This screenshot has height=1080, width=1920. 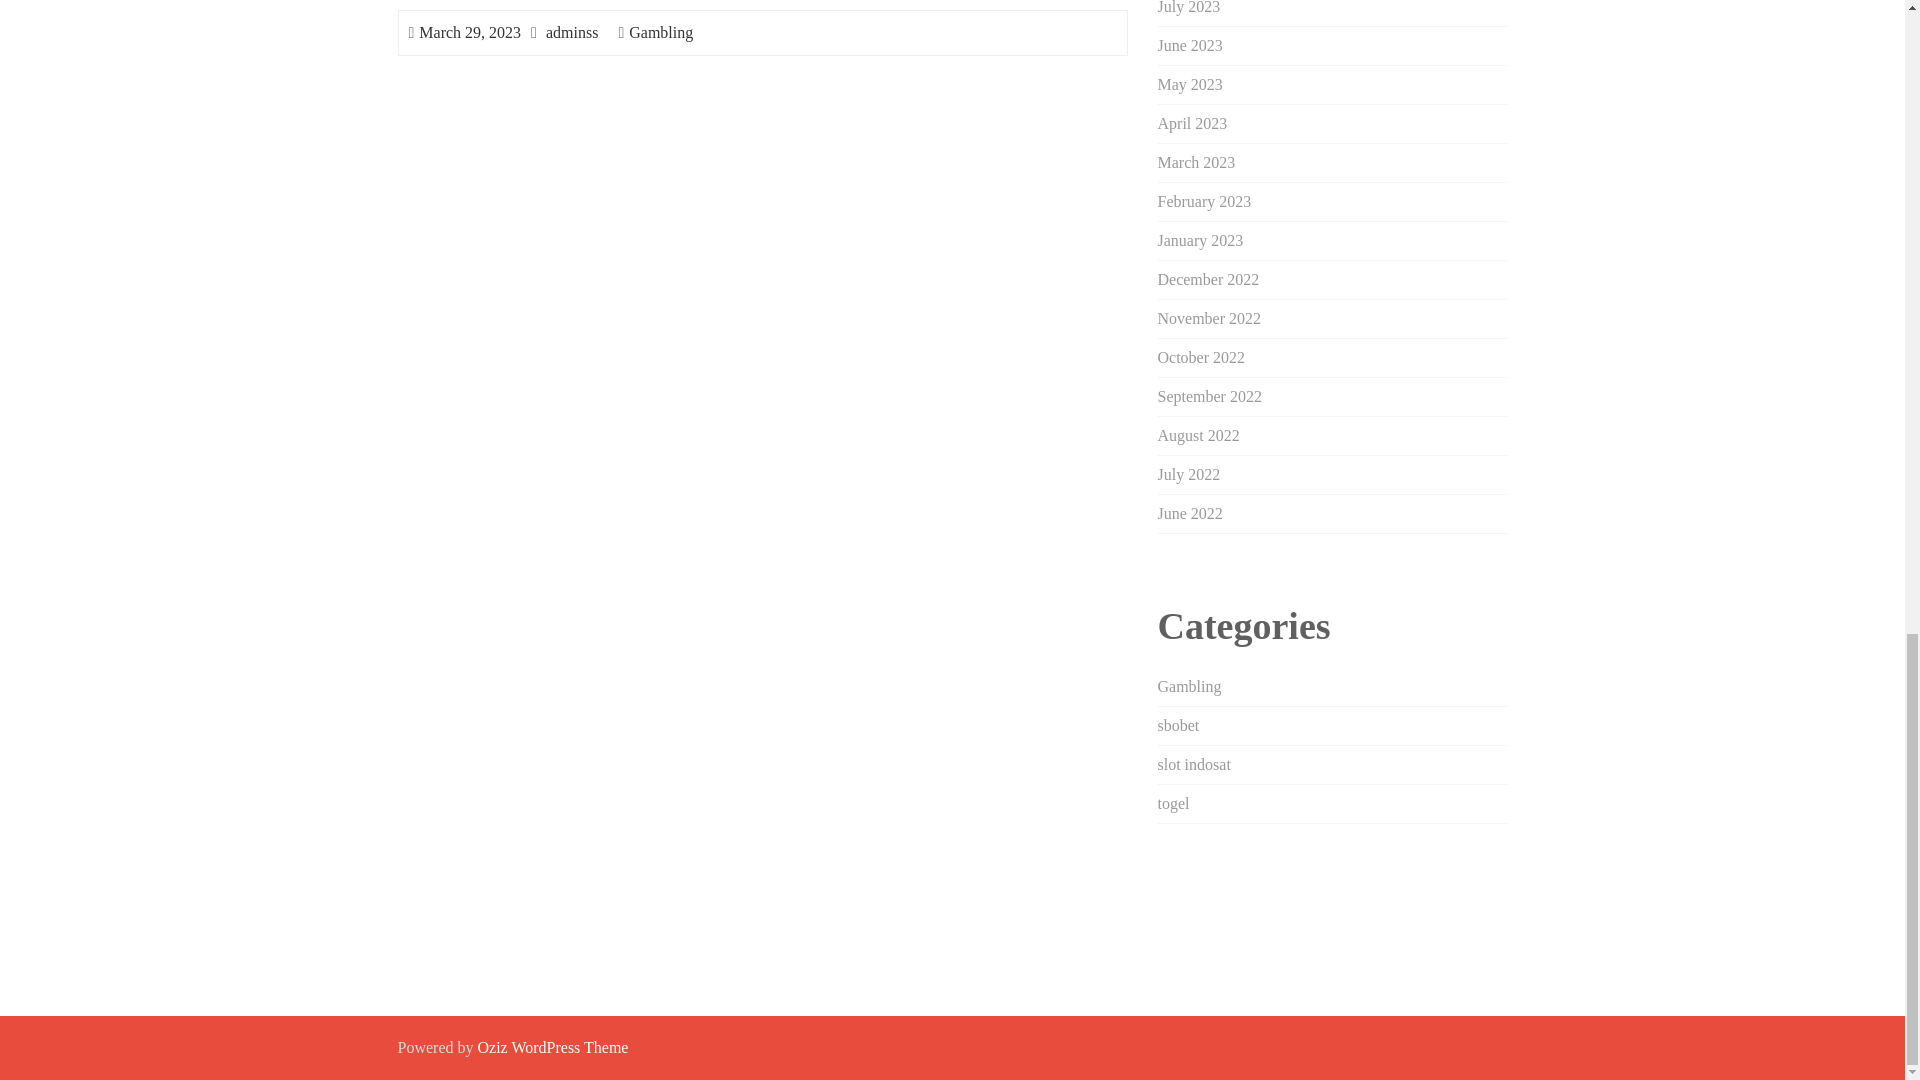 What do you see at coordinates (1200, 240) in the screenshot?
I see `January 2023` at bounding box center [1200, 240].